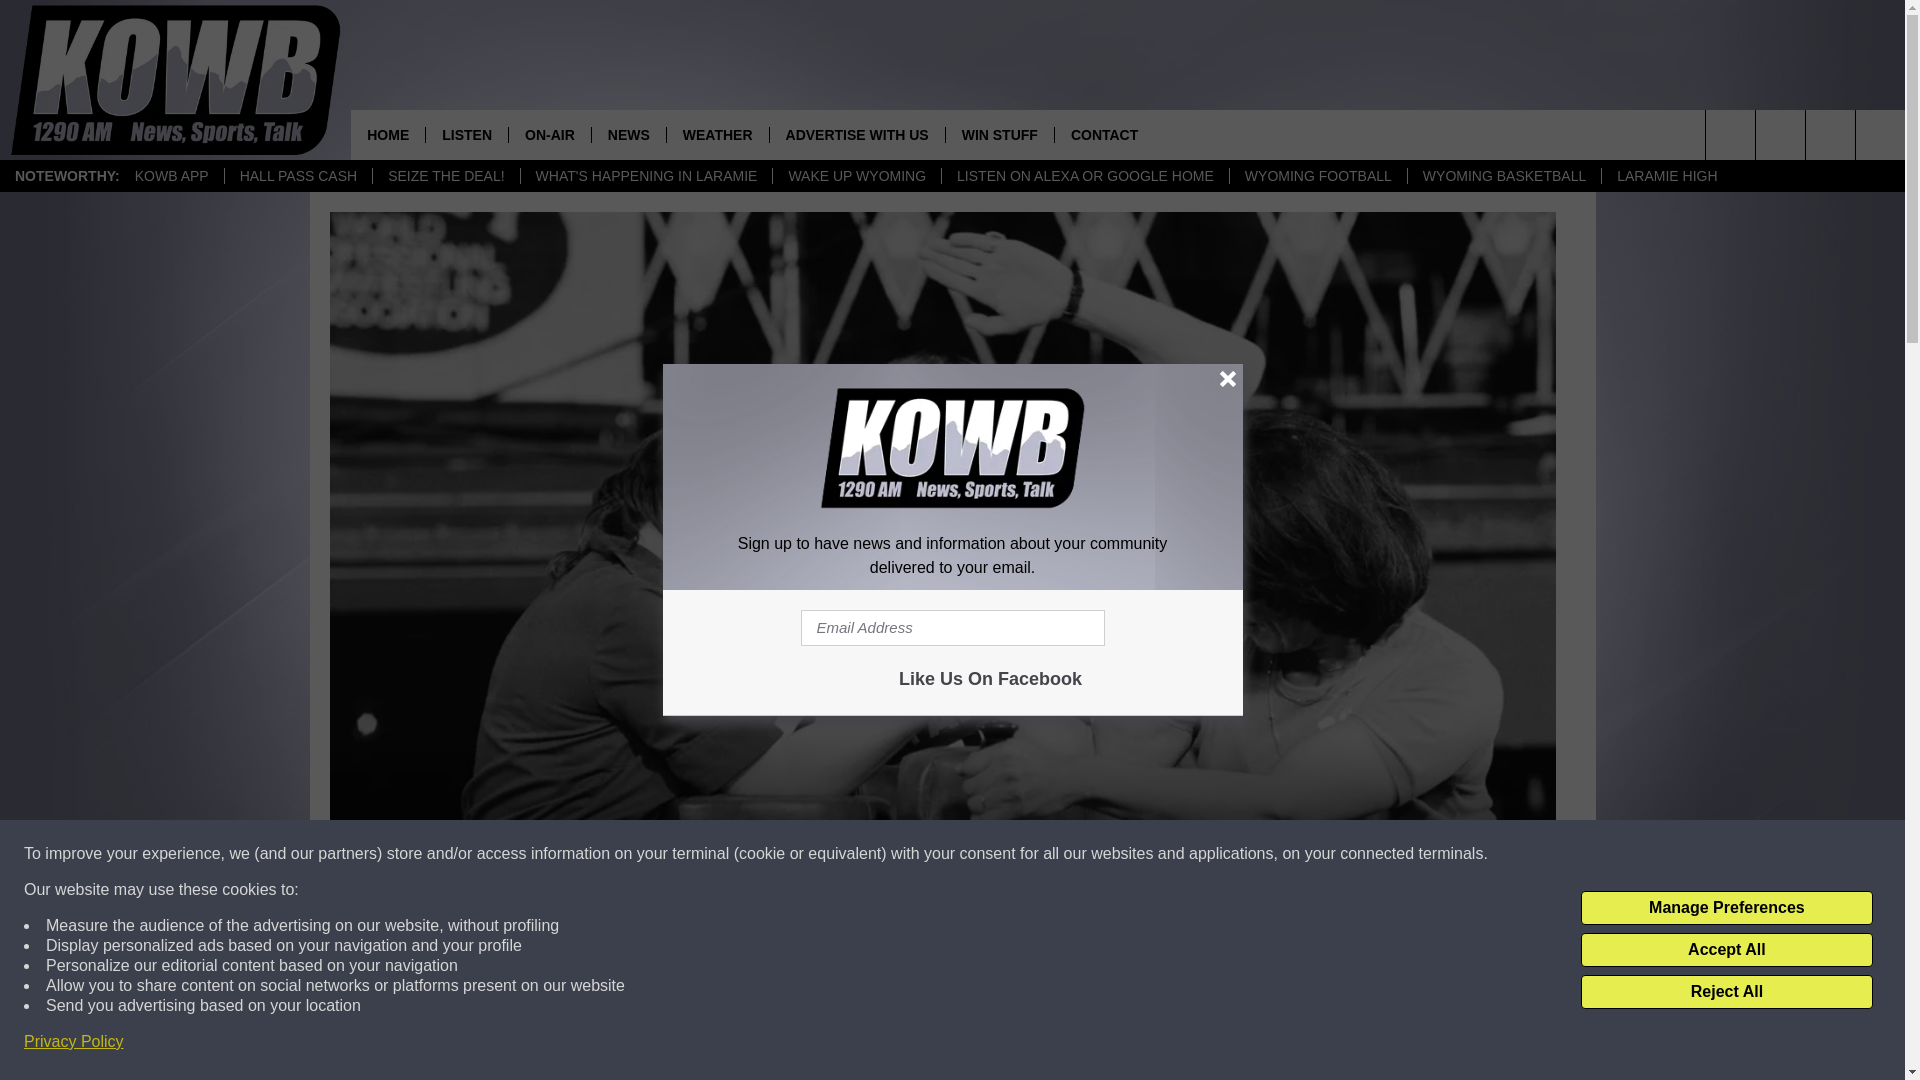  Describe the element at coordinates (1726, 908) in the screenshot. I see `Manage Preferences` at that location.